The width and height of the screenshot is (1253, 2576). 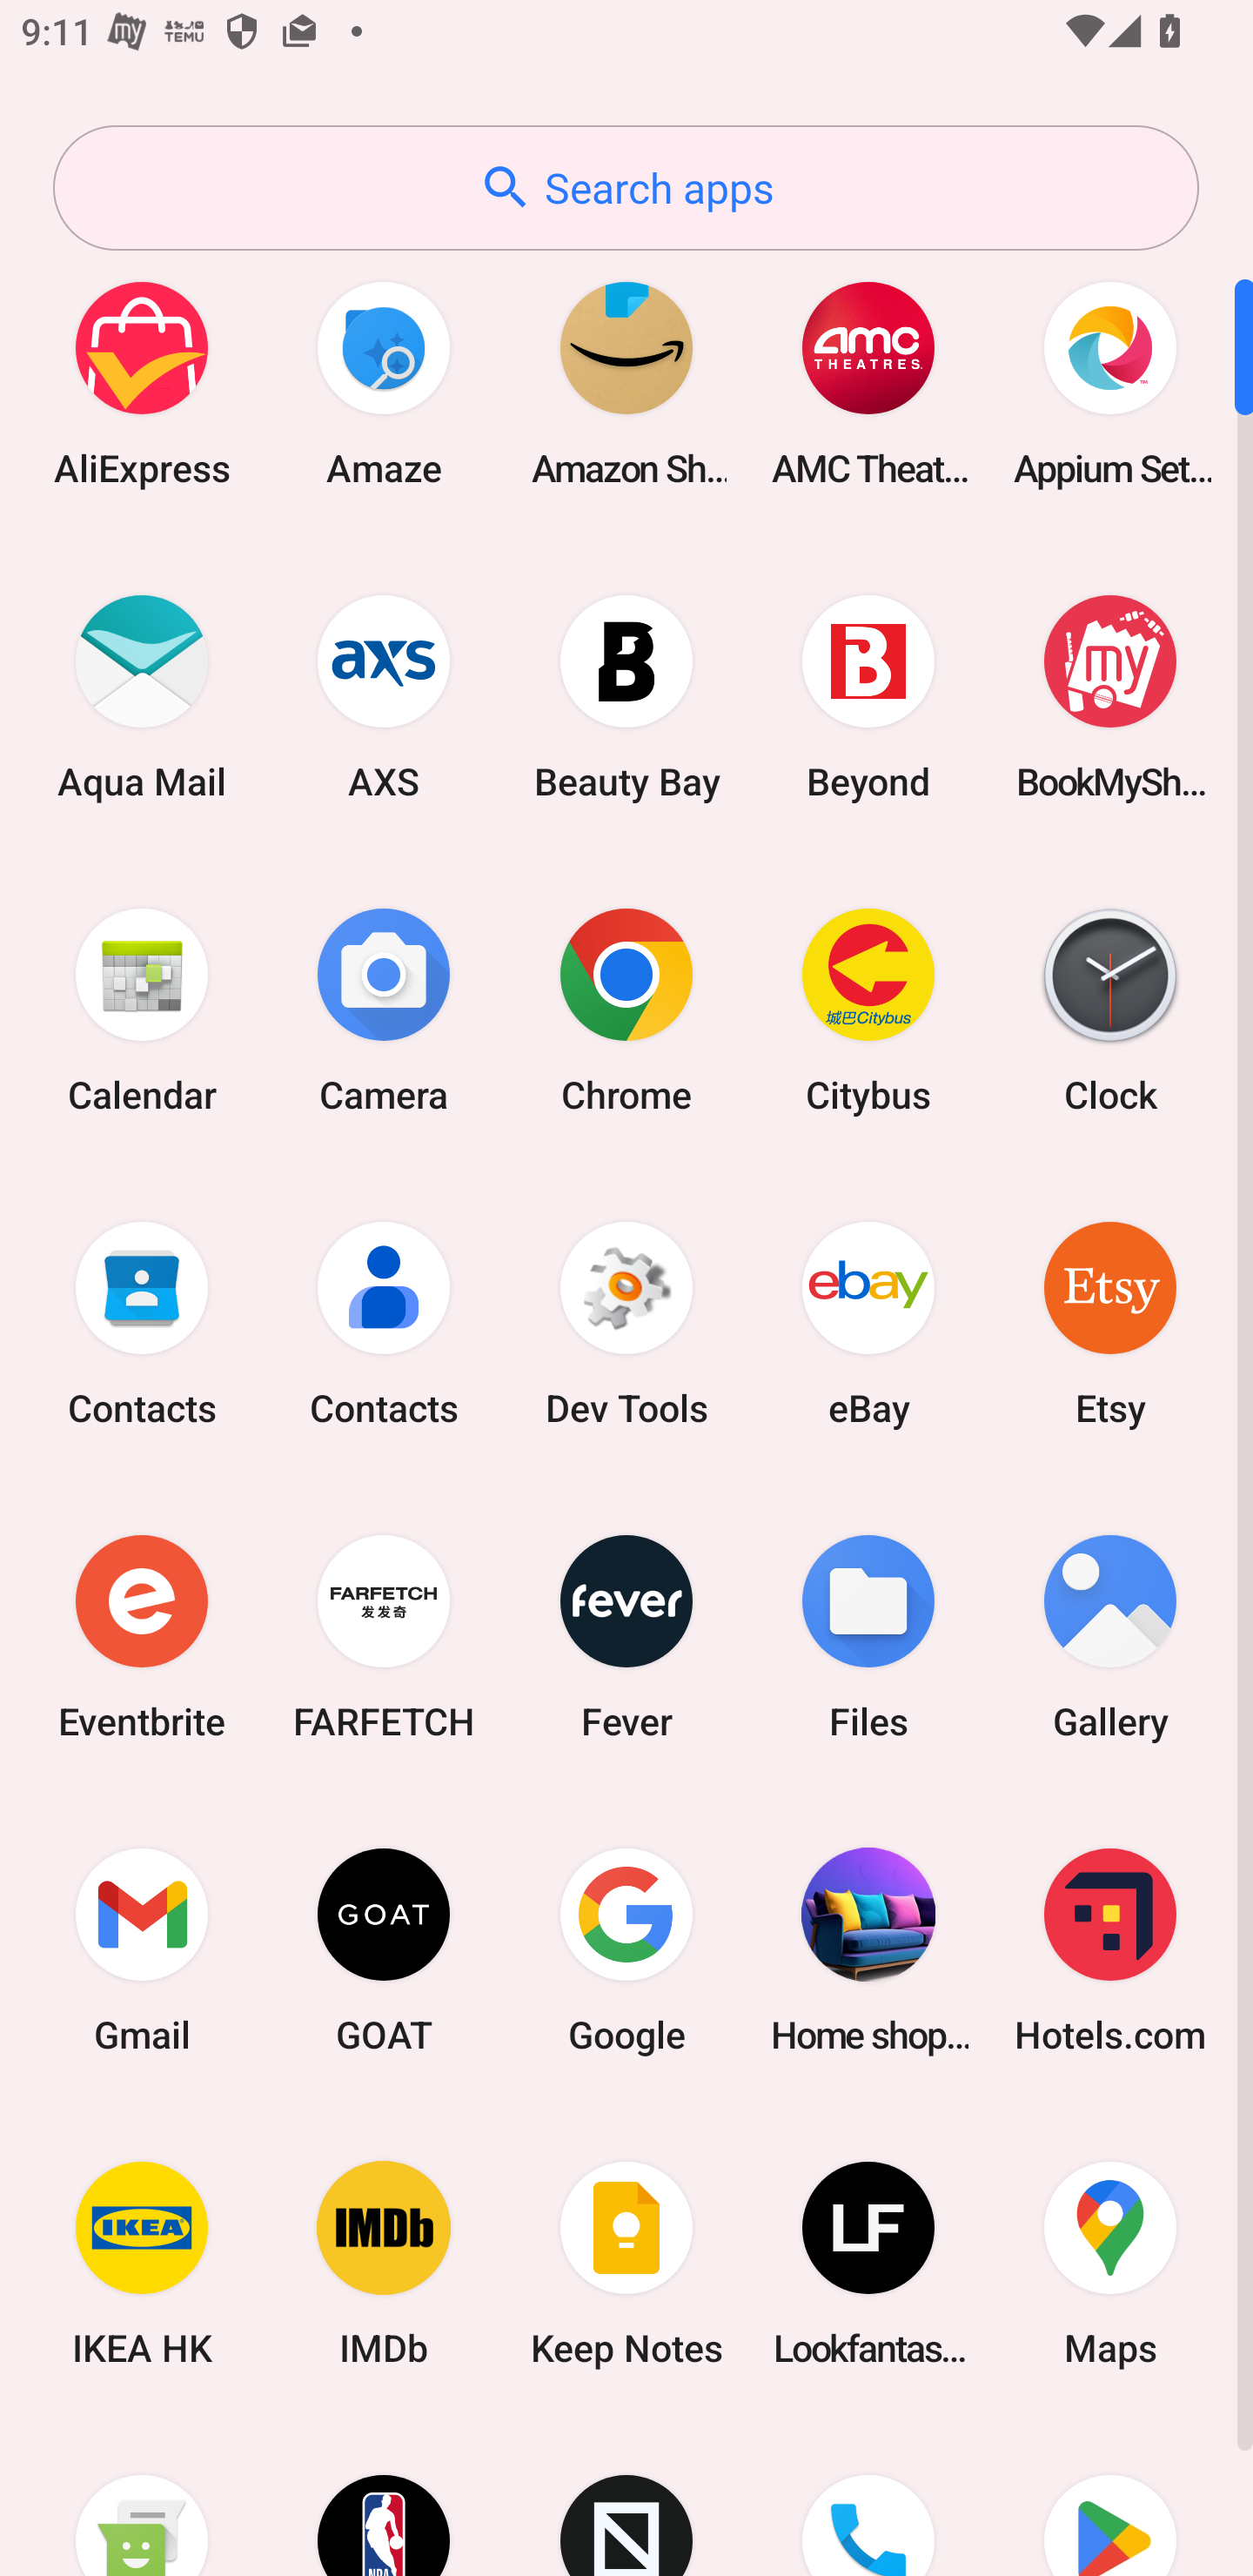 I want to click on Play Store, so click(x=1110, y=2499).